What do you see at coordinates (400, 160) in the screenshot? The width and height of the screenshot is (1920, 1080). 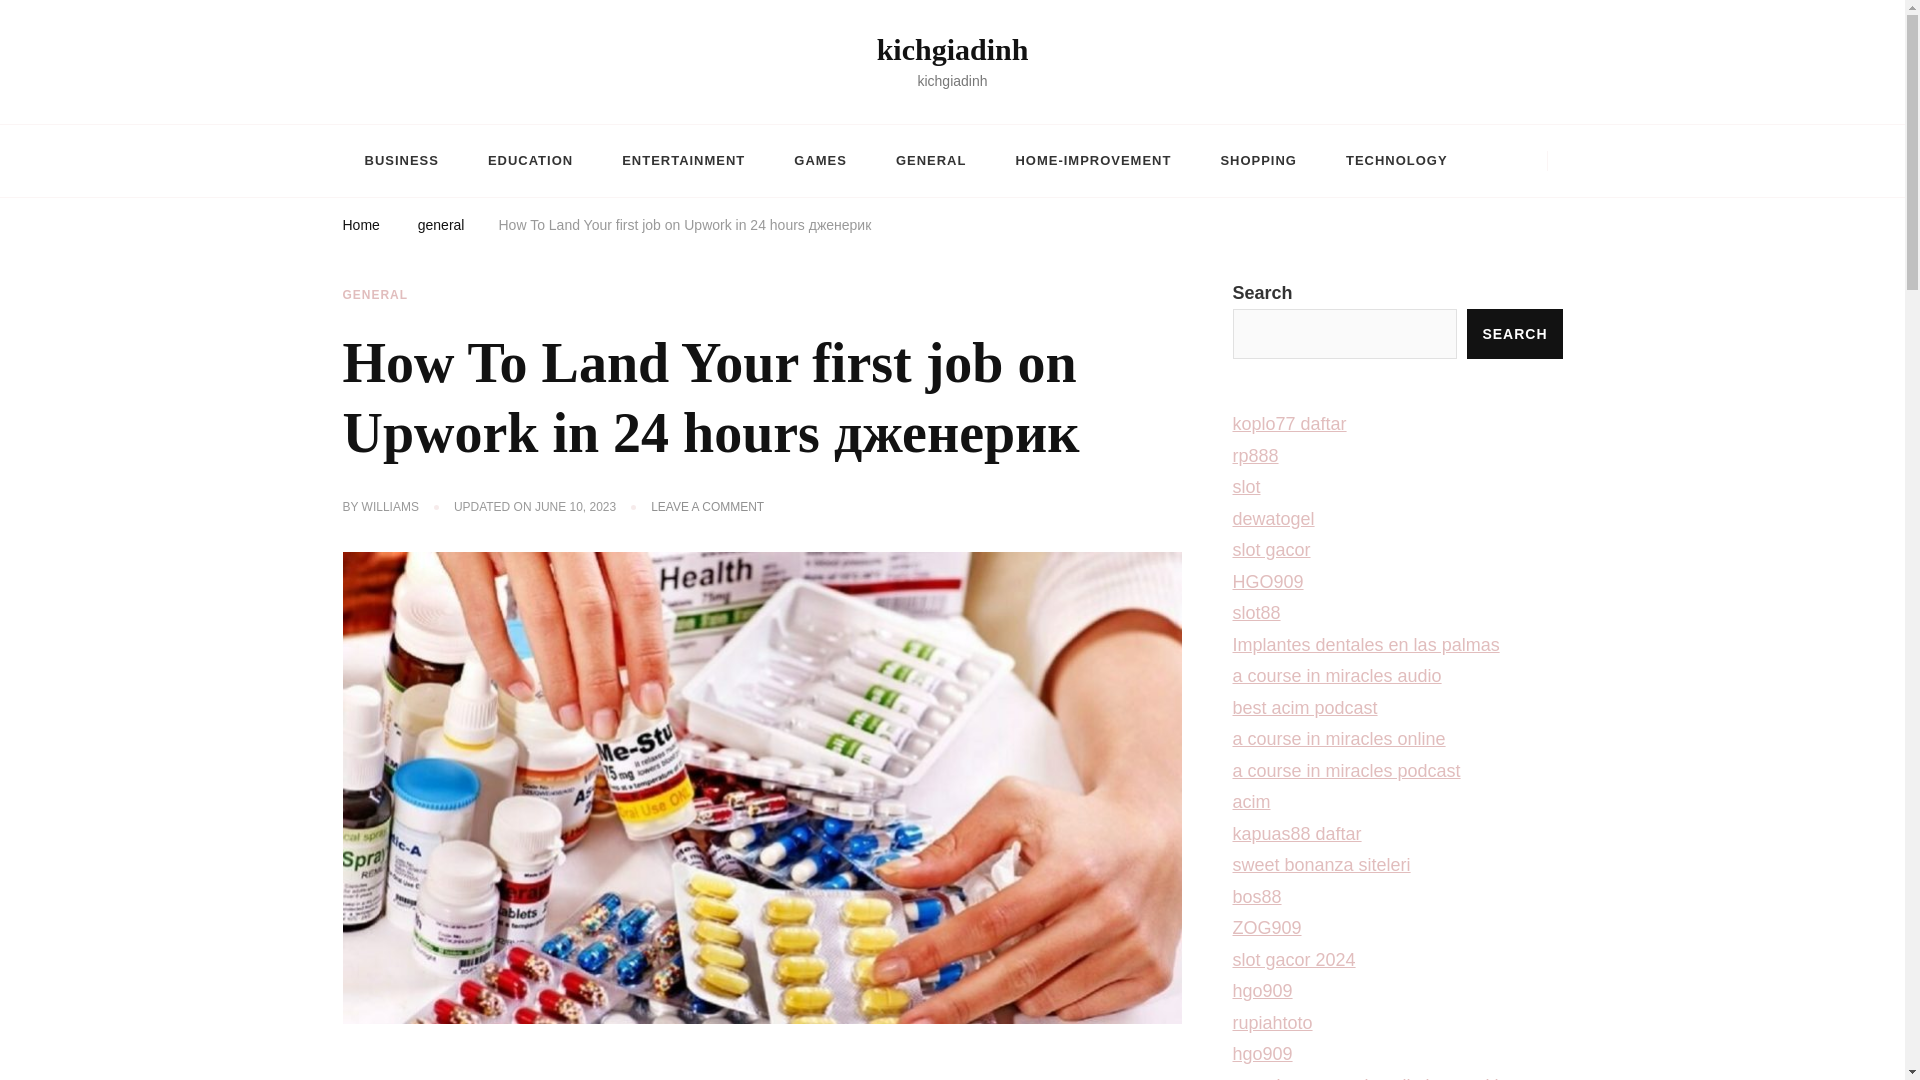 I see `BUSINESS` at bounding box center [400, 160].